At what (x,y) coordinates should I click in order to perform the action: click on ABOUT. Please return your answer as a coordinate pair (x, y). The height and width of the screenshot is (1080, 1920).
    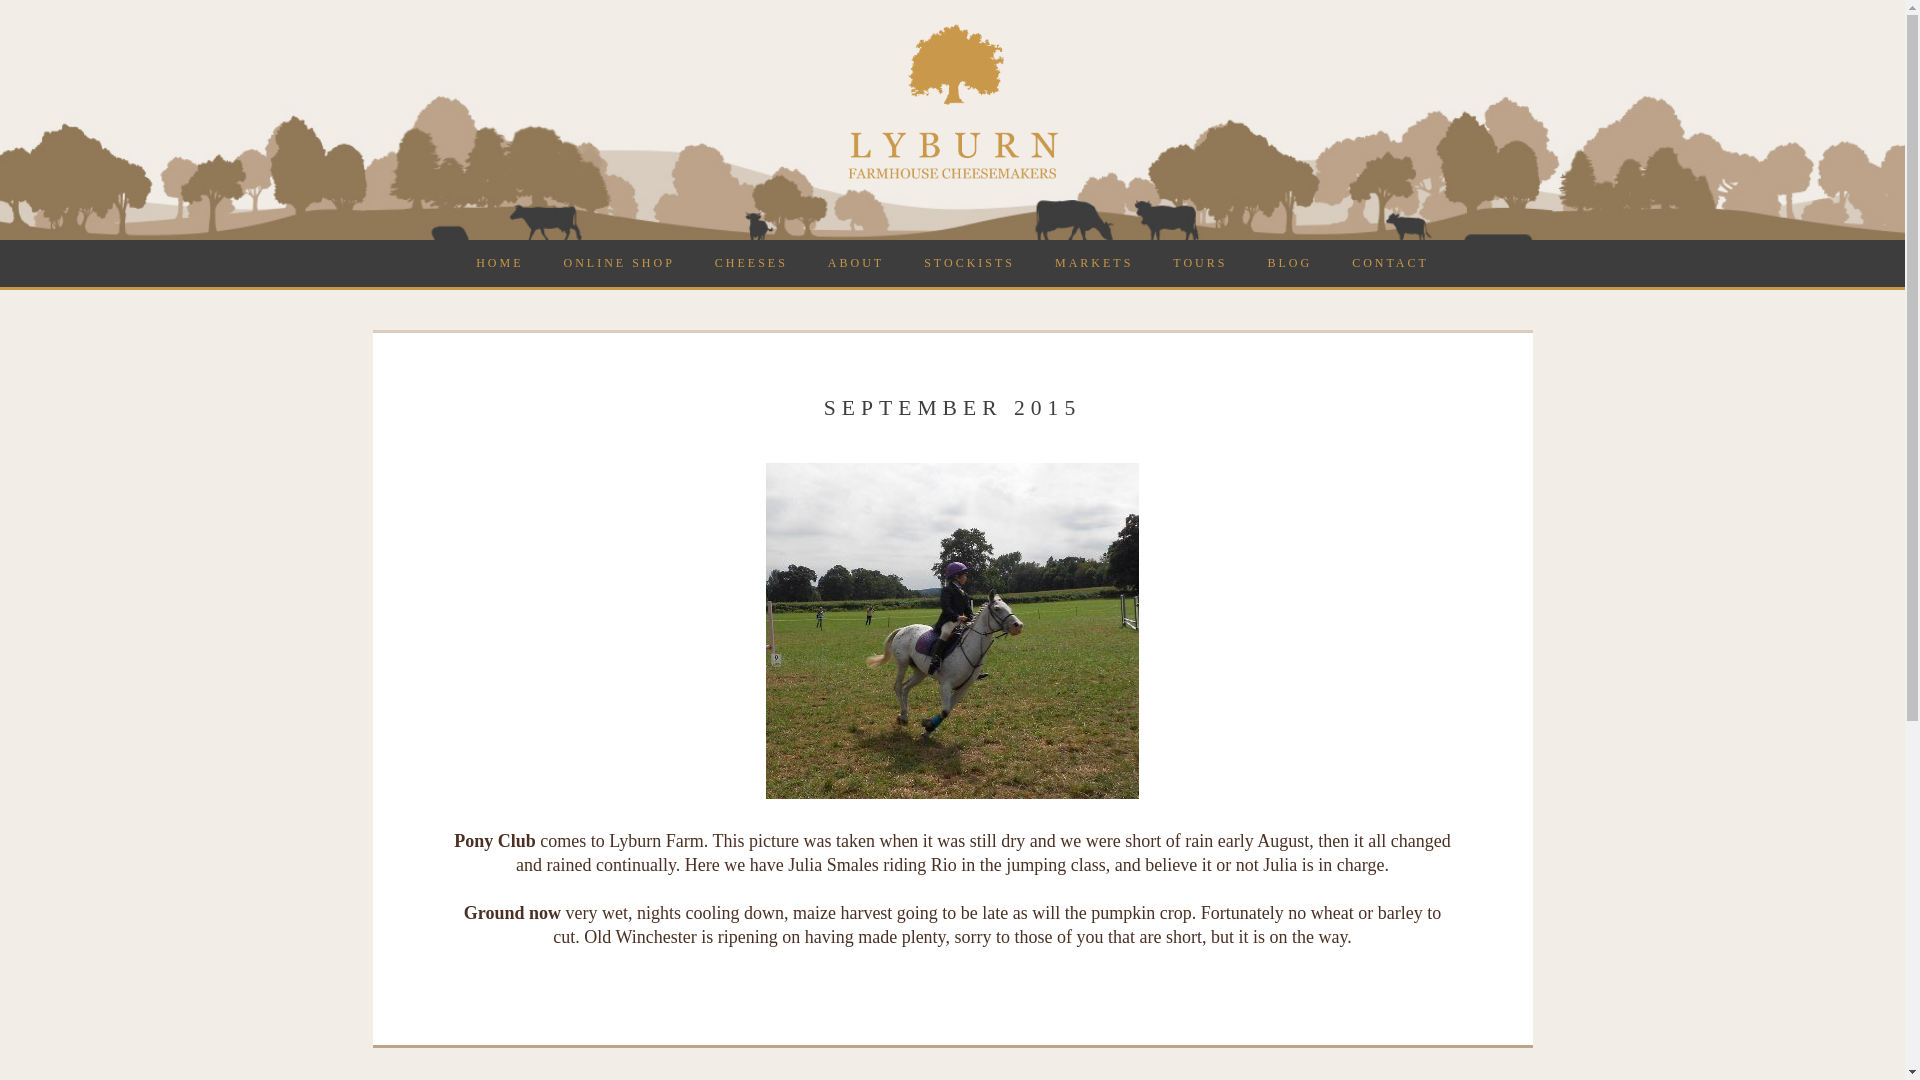
    Looking at the image, I should click on (856, 262).